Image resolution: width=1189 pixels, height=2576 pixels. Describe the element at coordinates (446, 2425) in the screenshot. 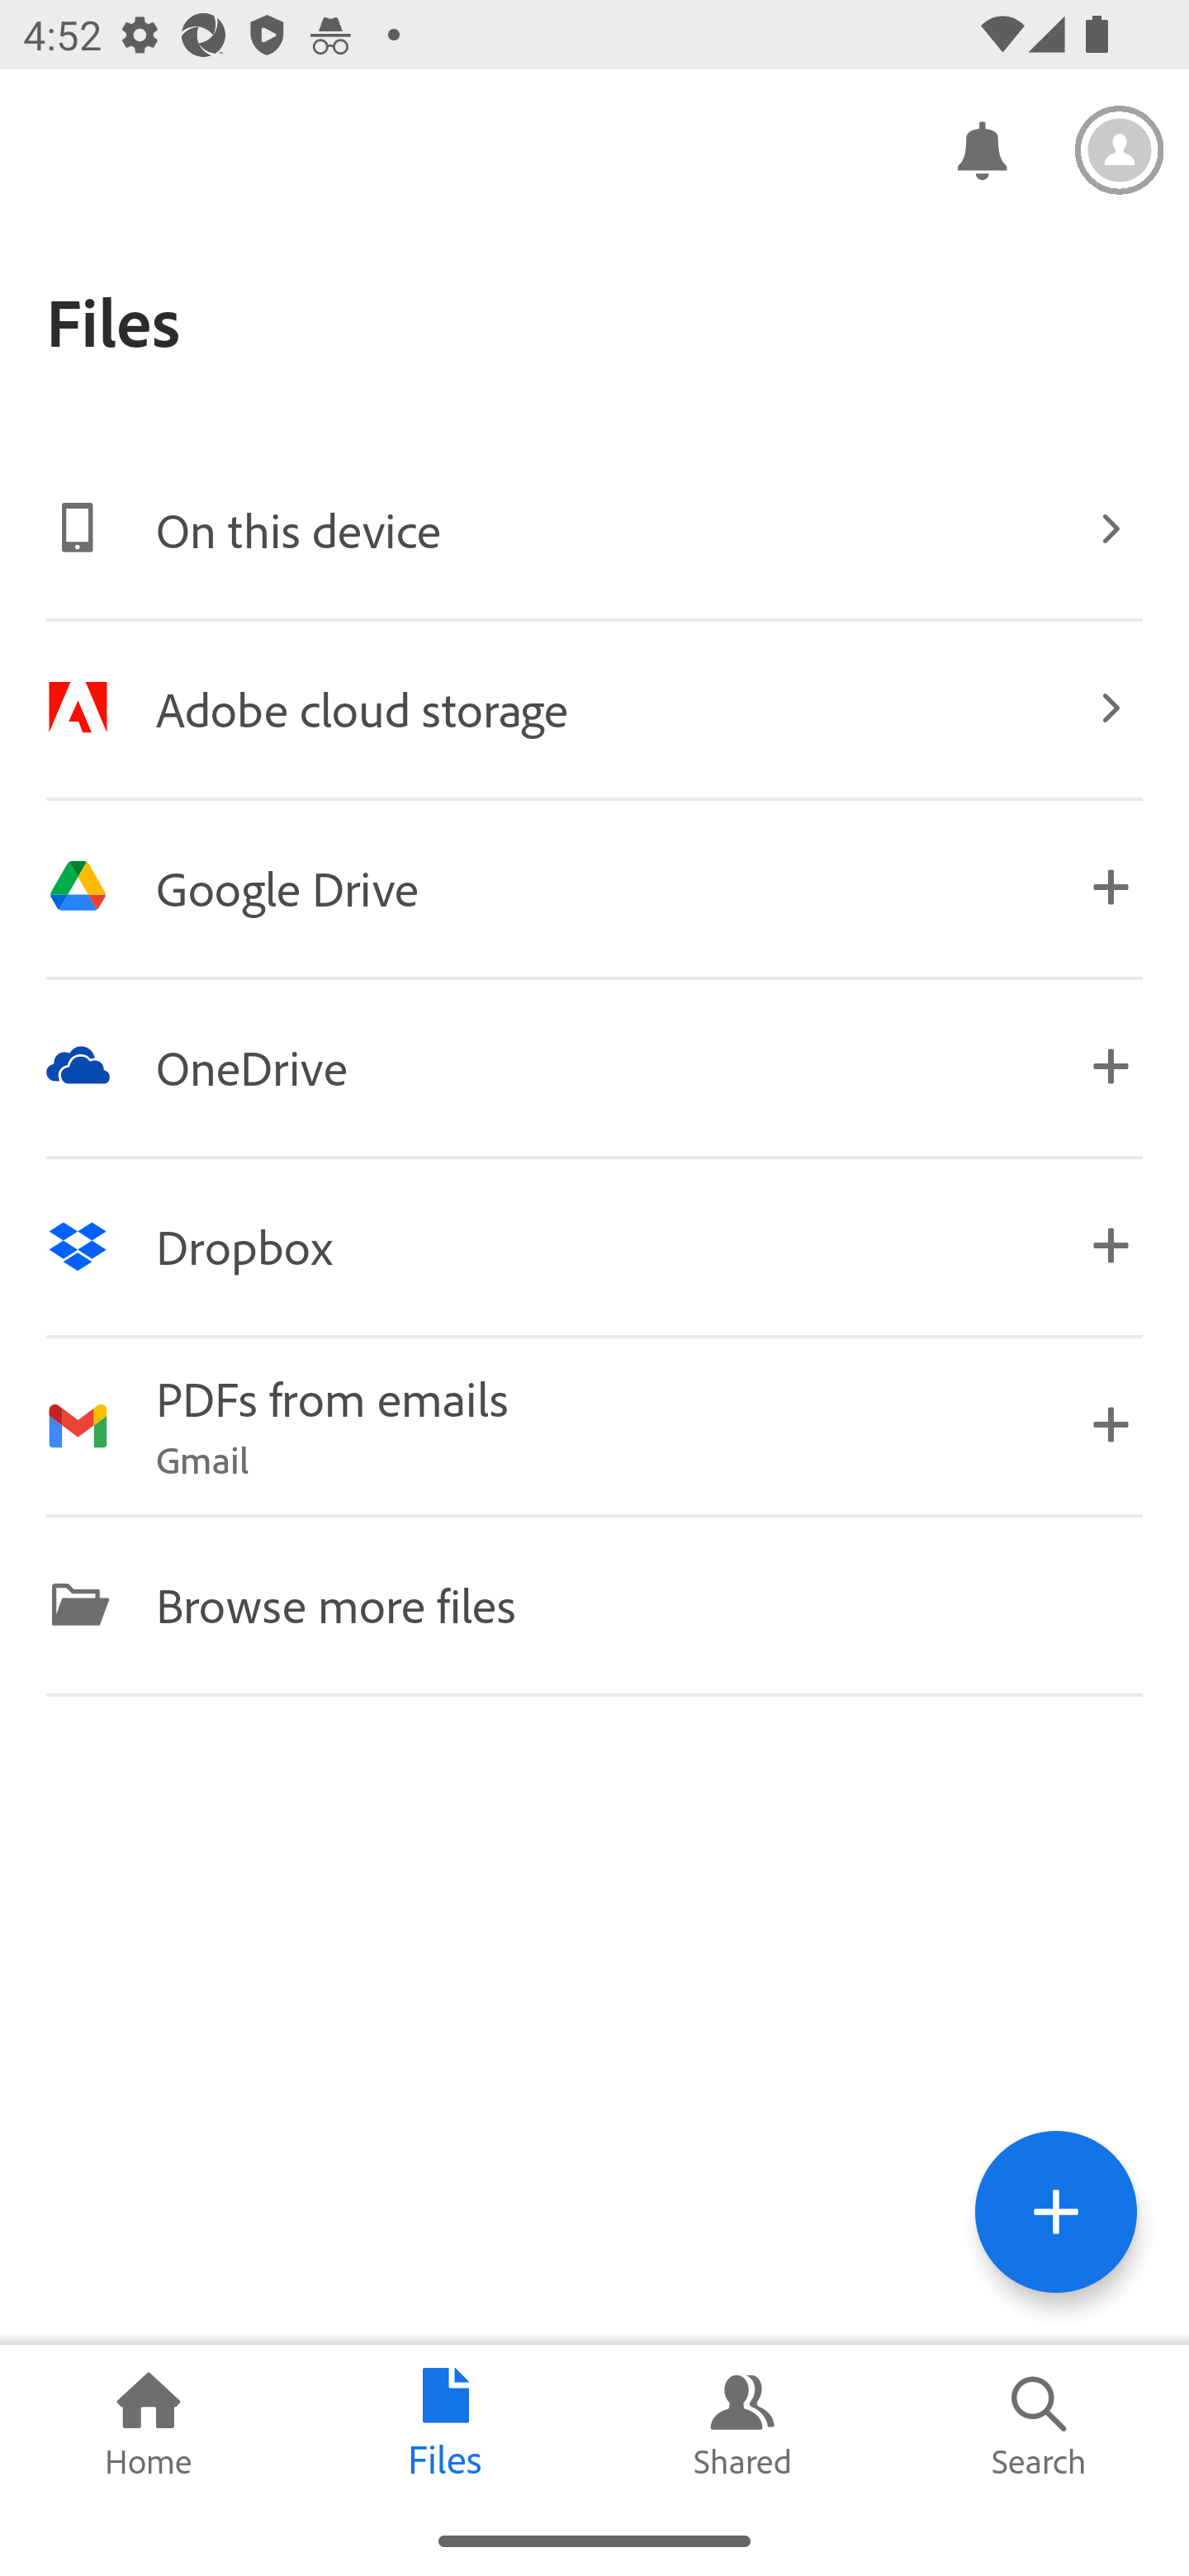

I see `Files` at that location.